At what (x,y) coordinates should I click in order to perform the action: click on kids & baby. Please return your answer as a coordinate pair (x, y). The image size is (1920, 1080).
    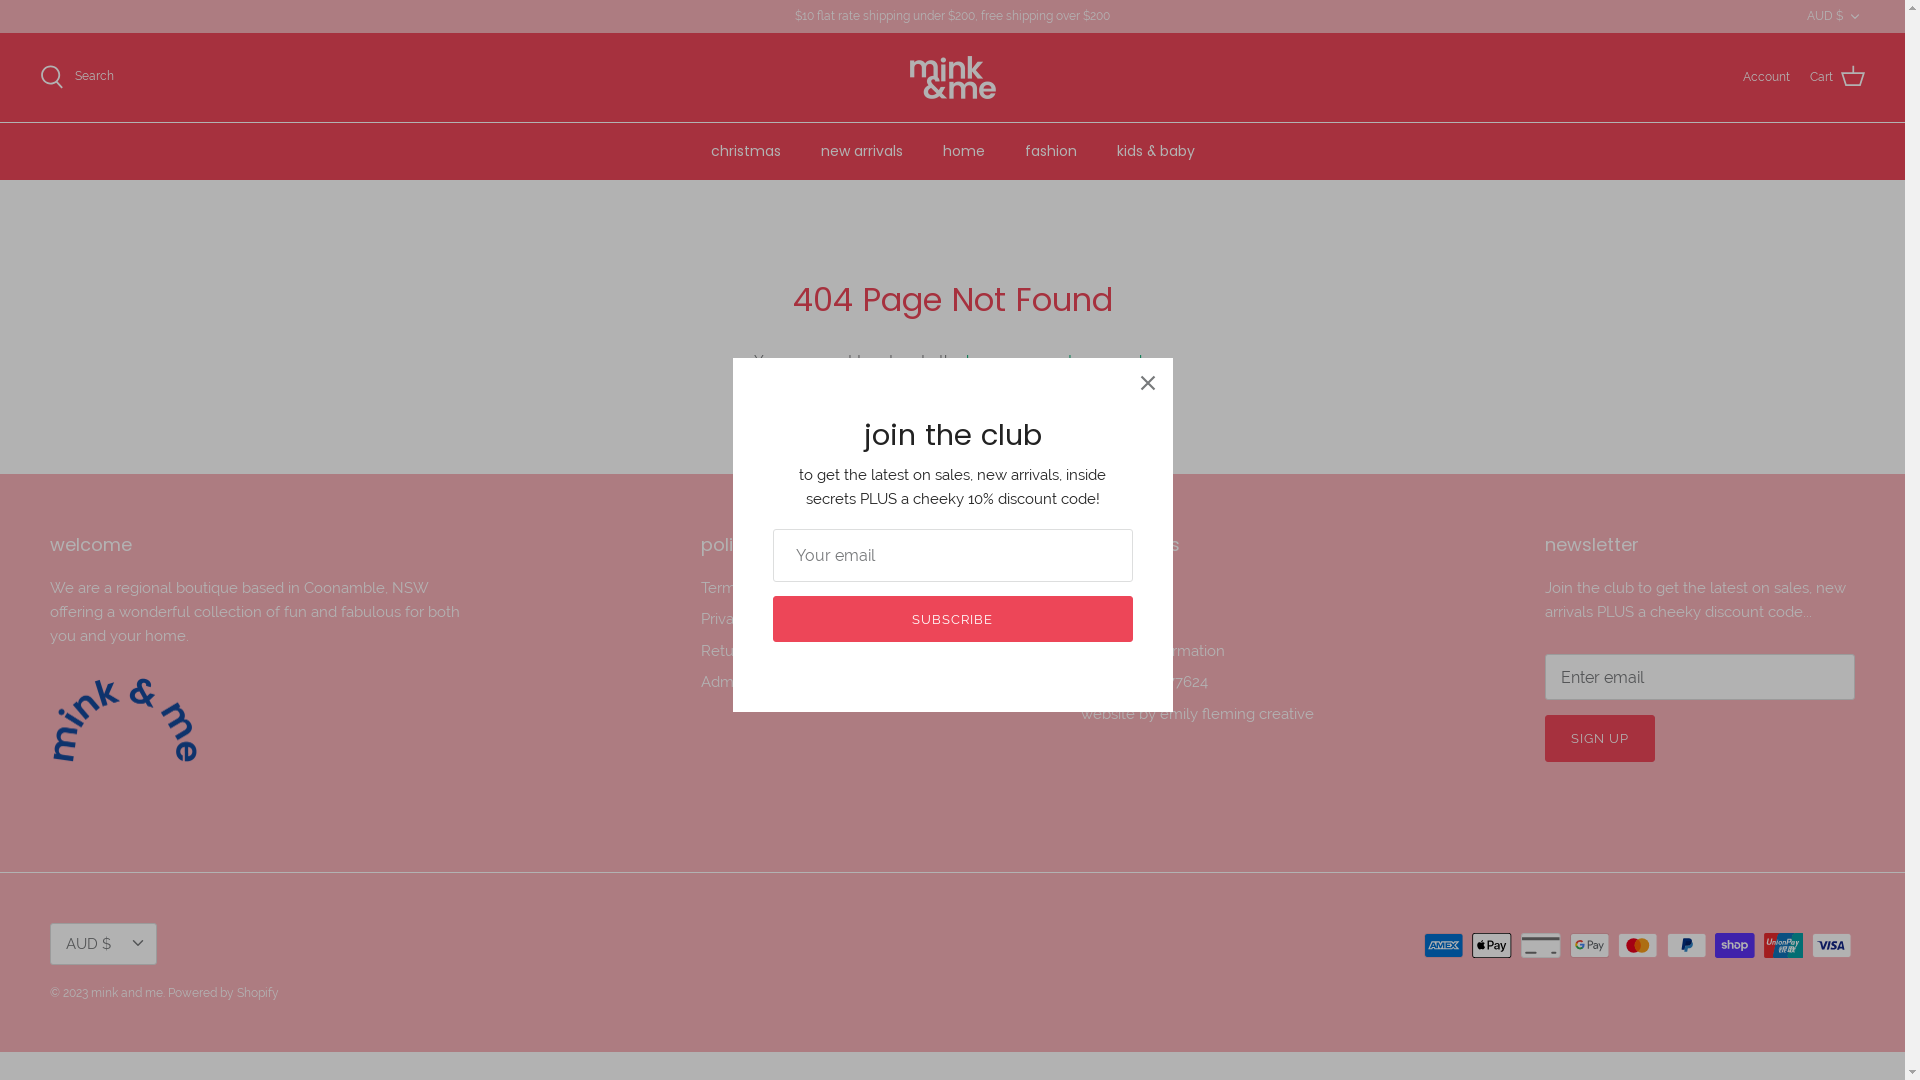
    Looking at the image, I should click on (1155, 152).